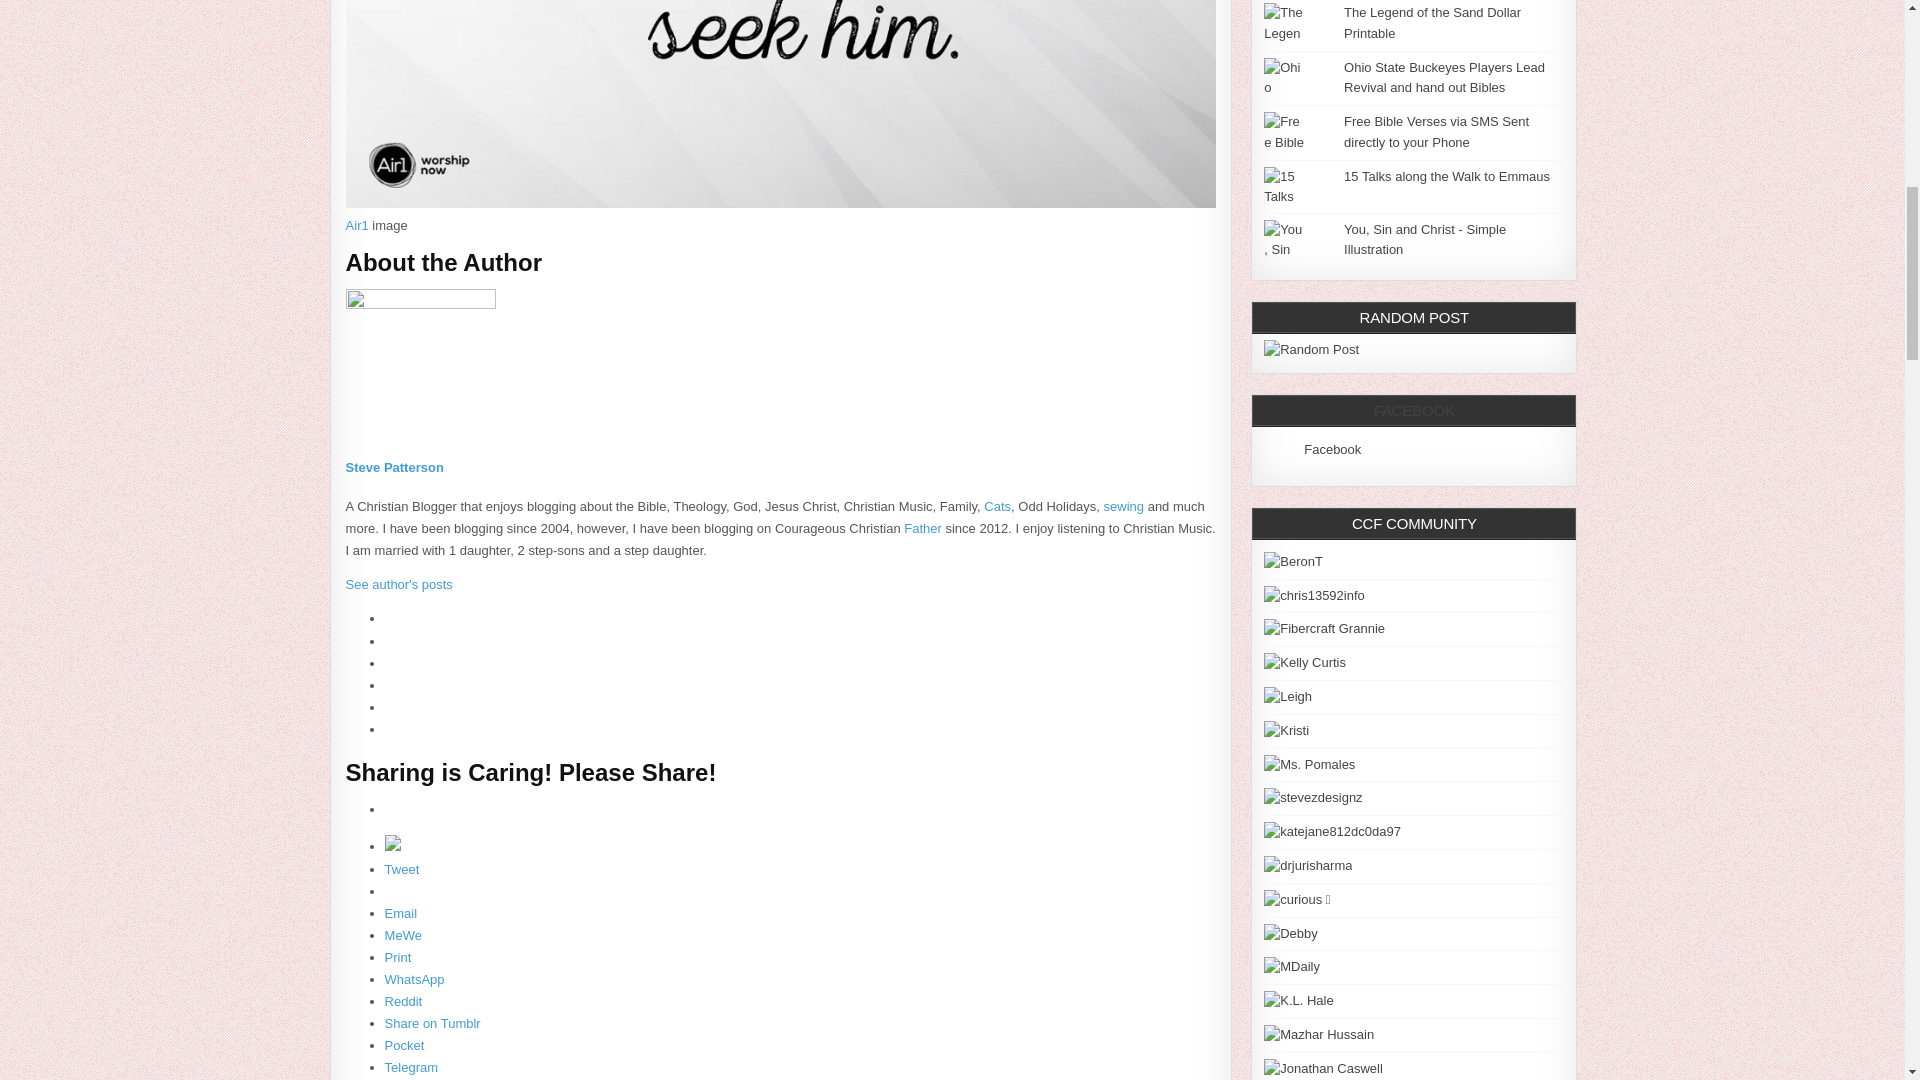  I want to click on sewing, so click(1124, 506).